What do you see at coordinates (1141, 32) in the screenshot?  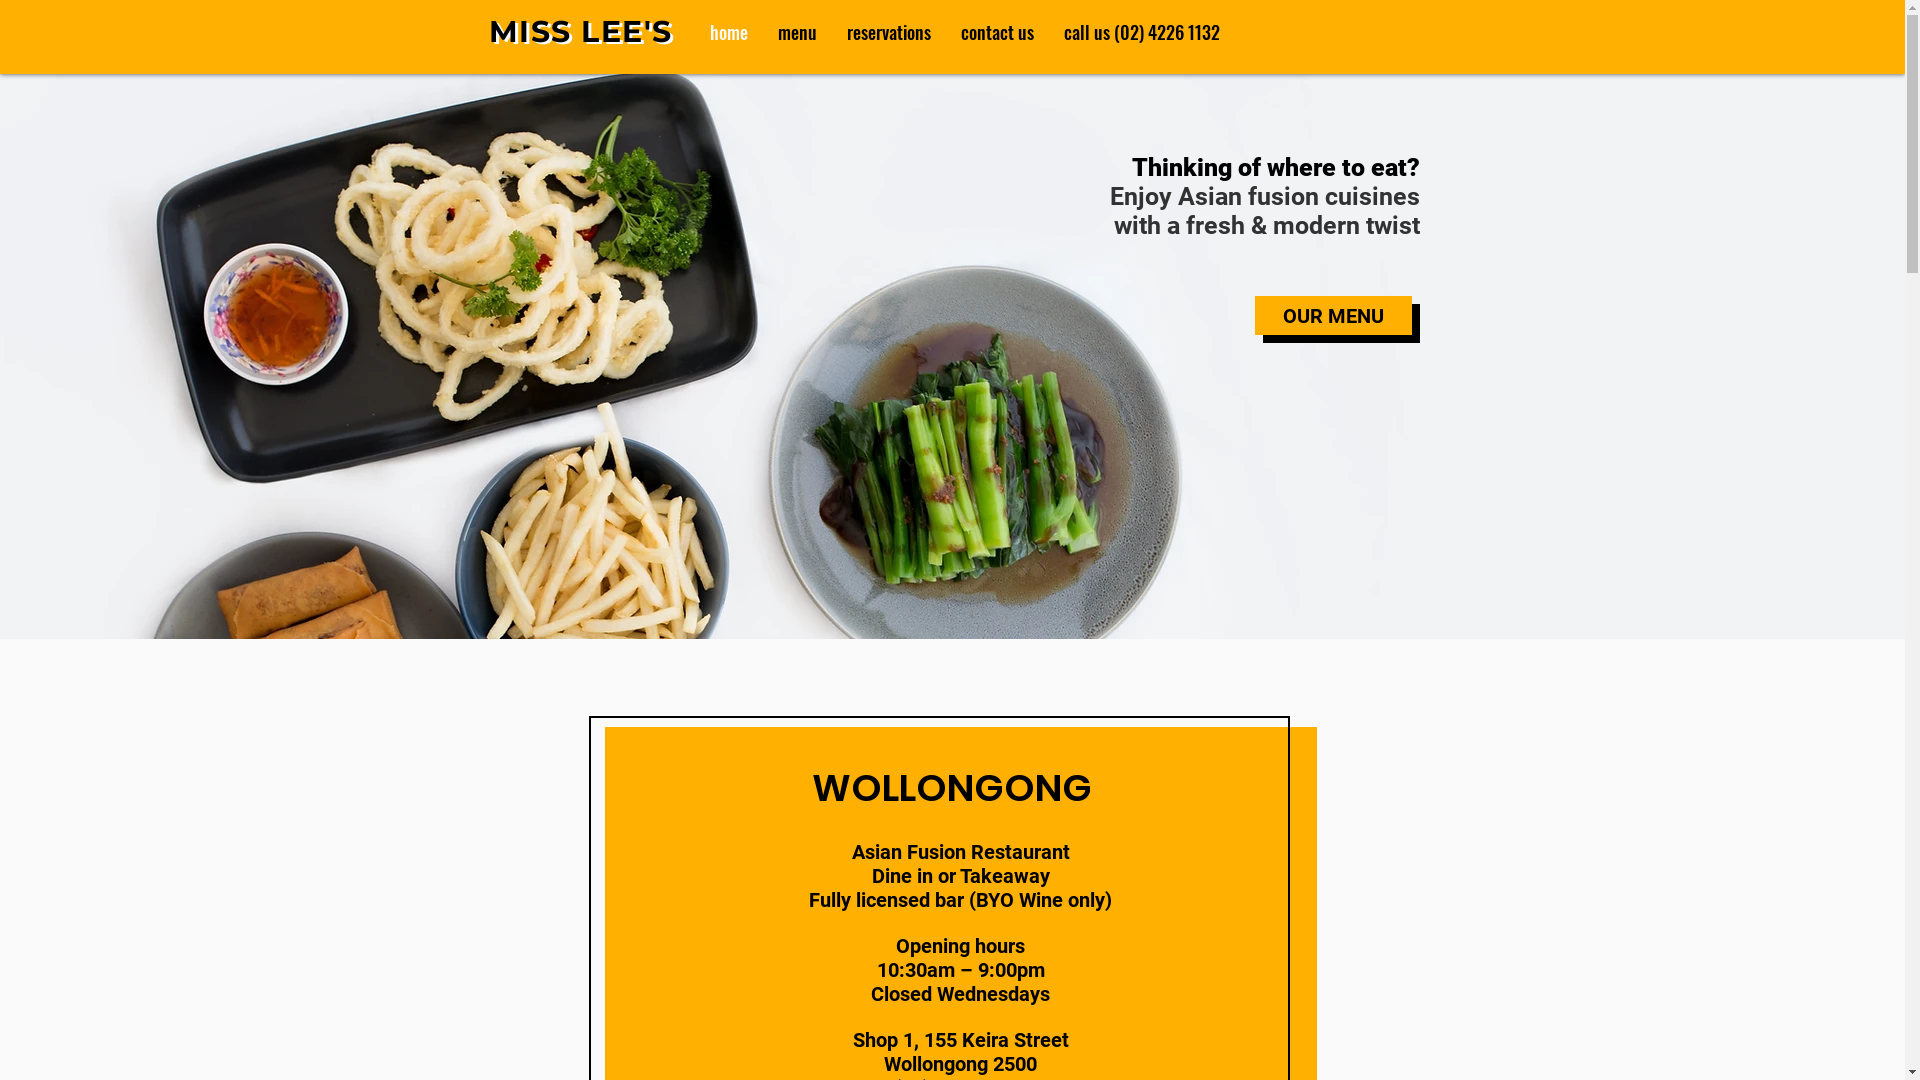 I see `call us (02) 4226 1132` at bounding box center [1141, 32].